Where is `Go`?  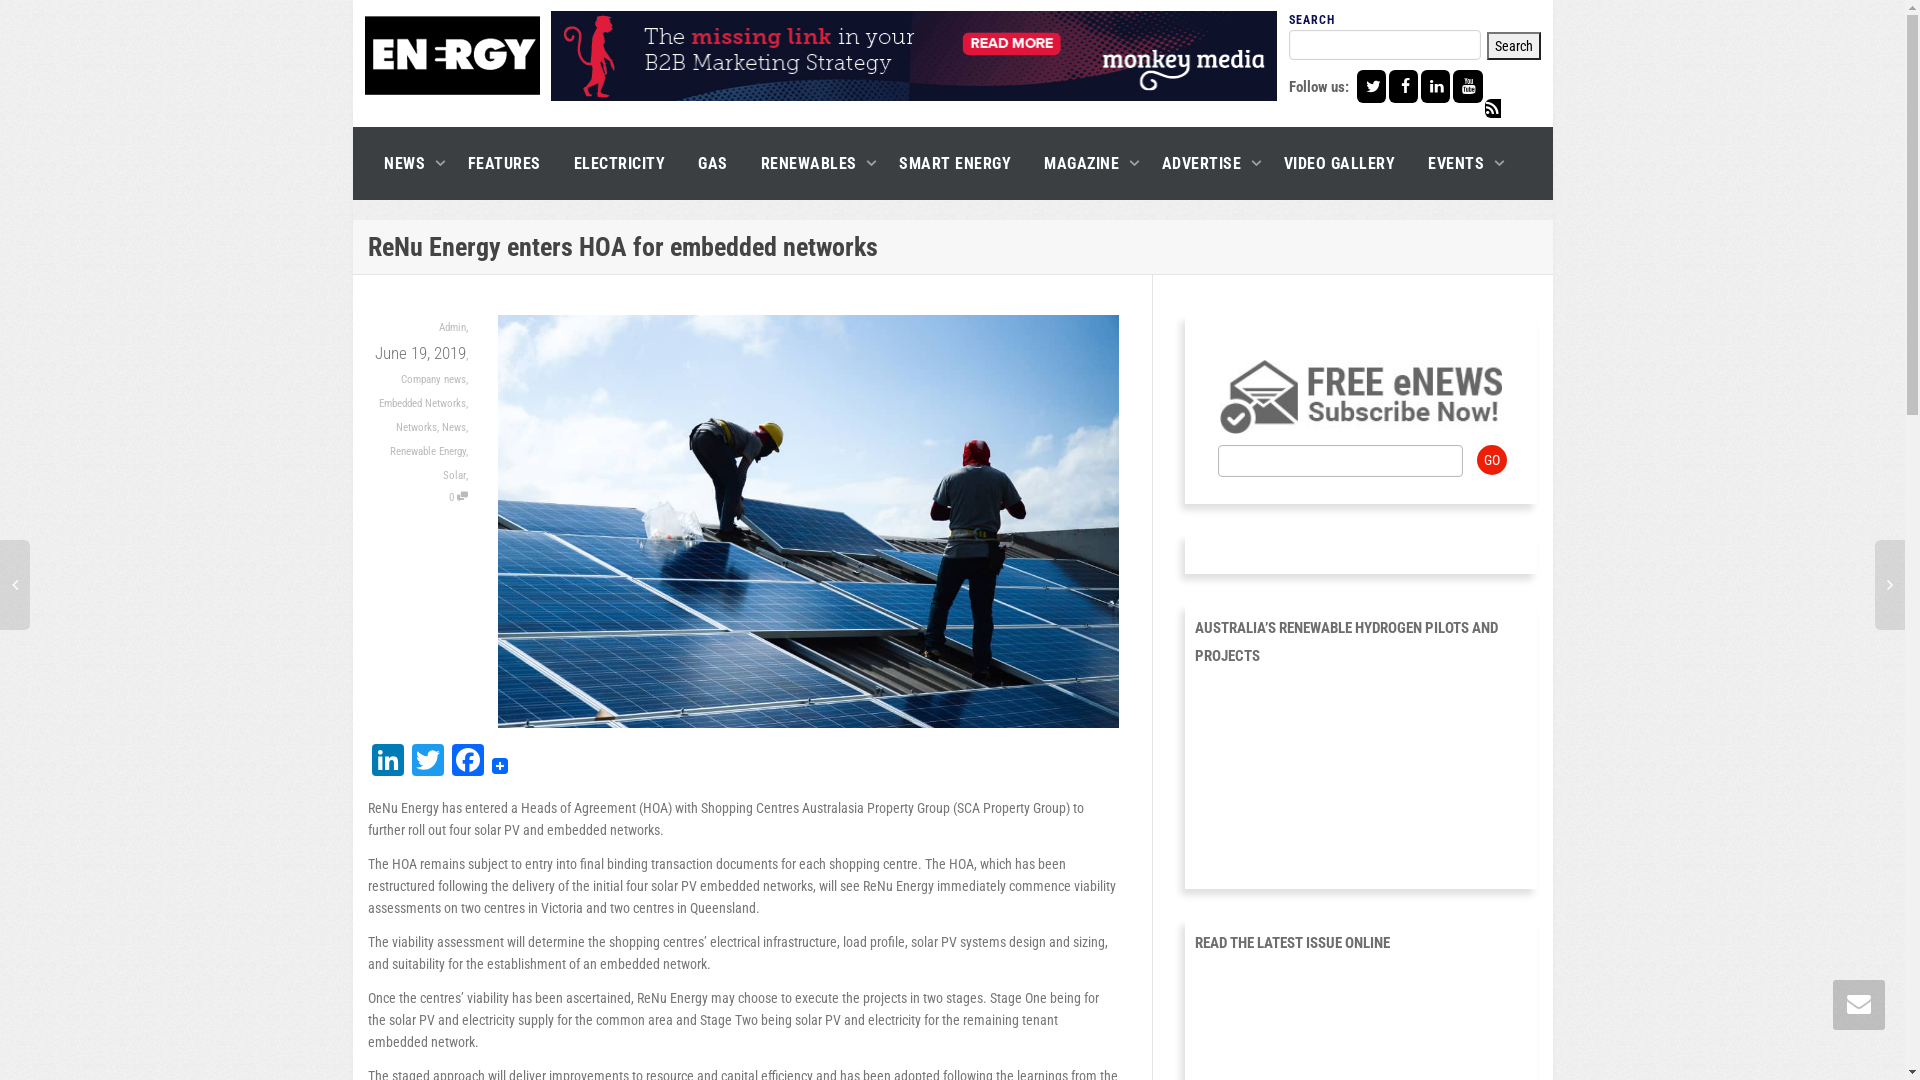 Go is located at coordinates (1491, 460).